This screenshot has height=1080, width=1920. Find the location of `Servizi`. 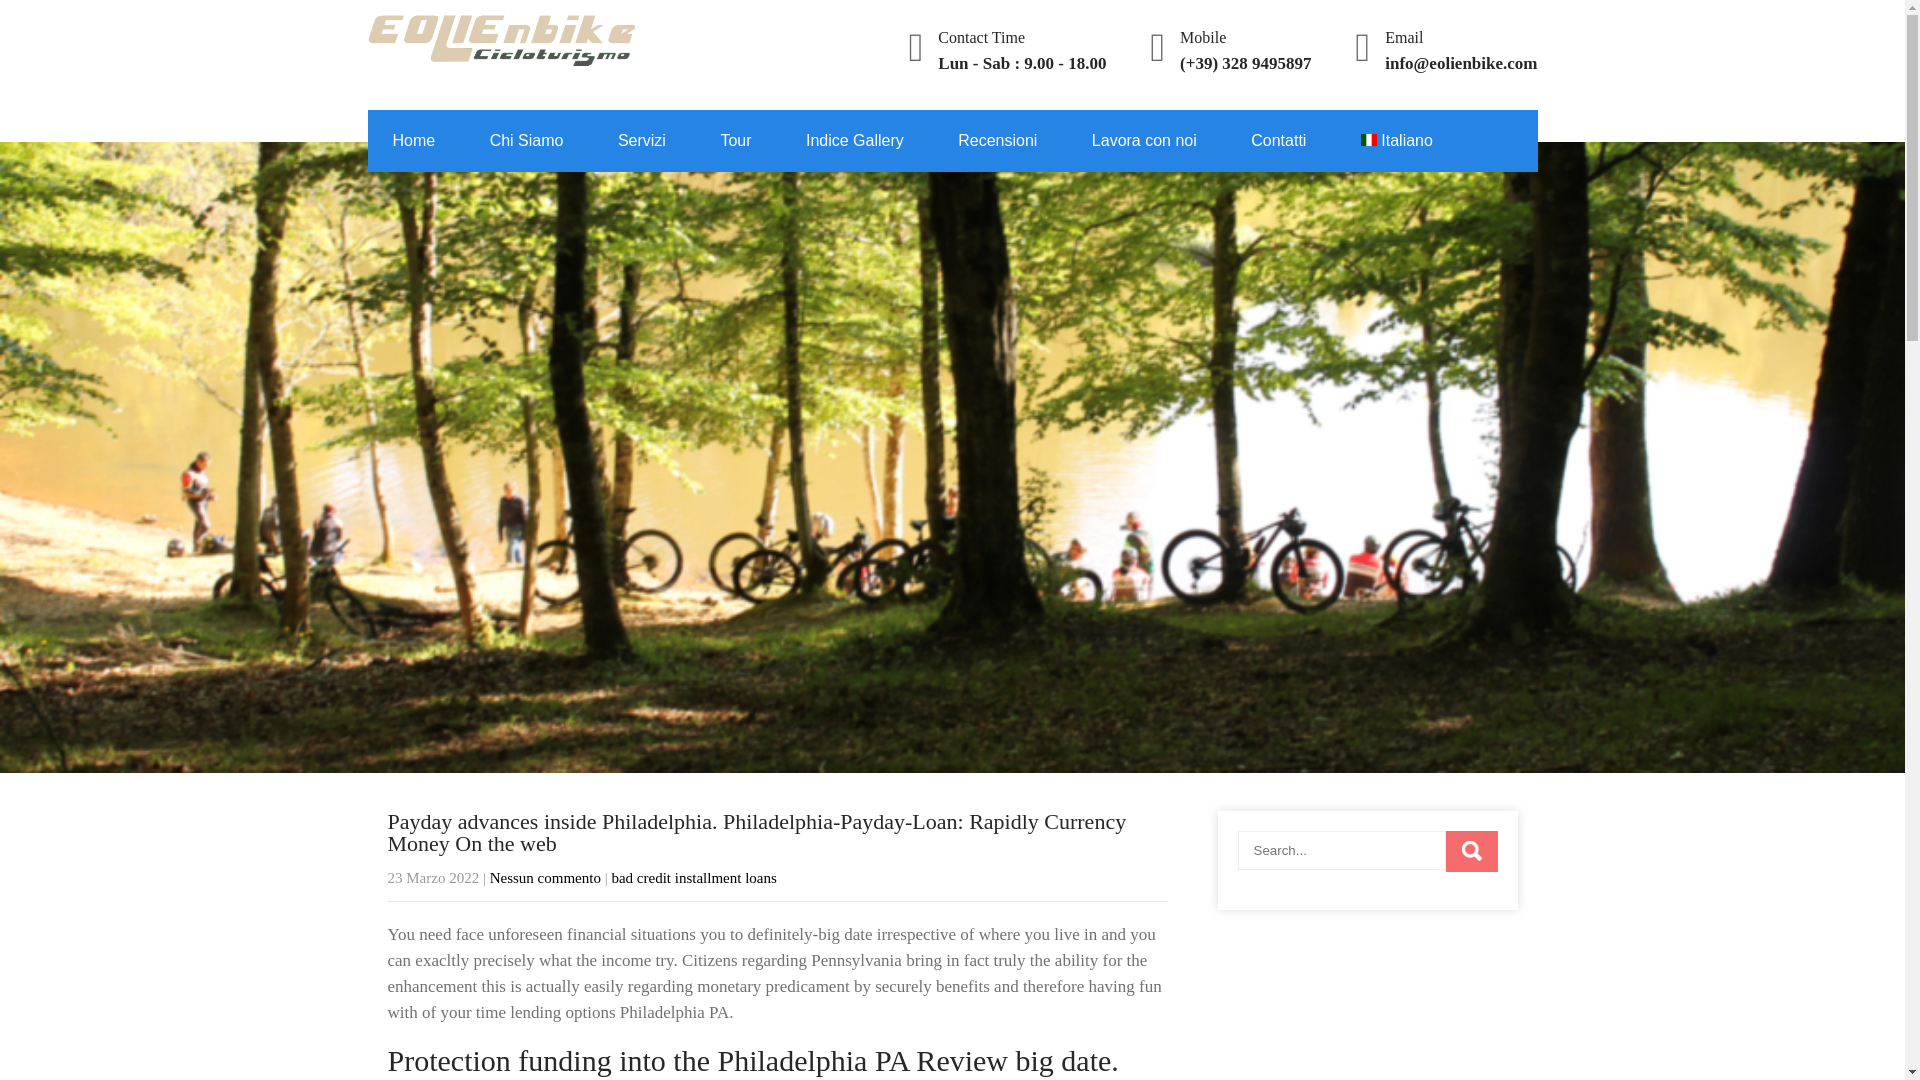

Servizi is located at coordinates (642, 140).